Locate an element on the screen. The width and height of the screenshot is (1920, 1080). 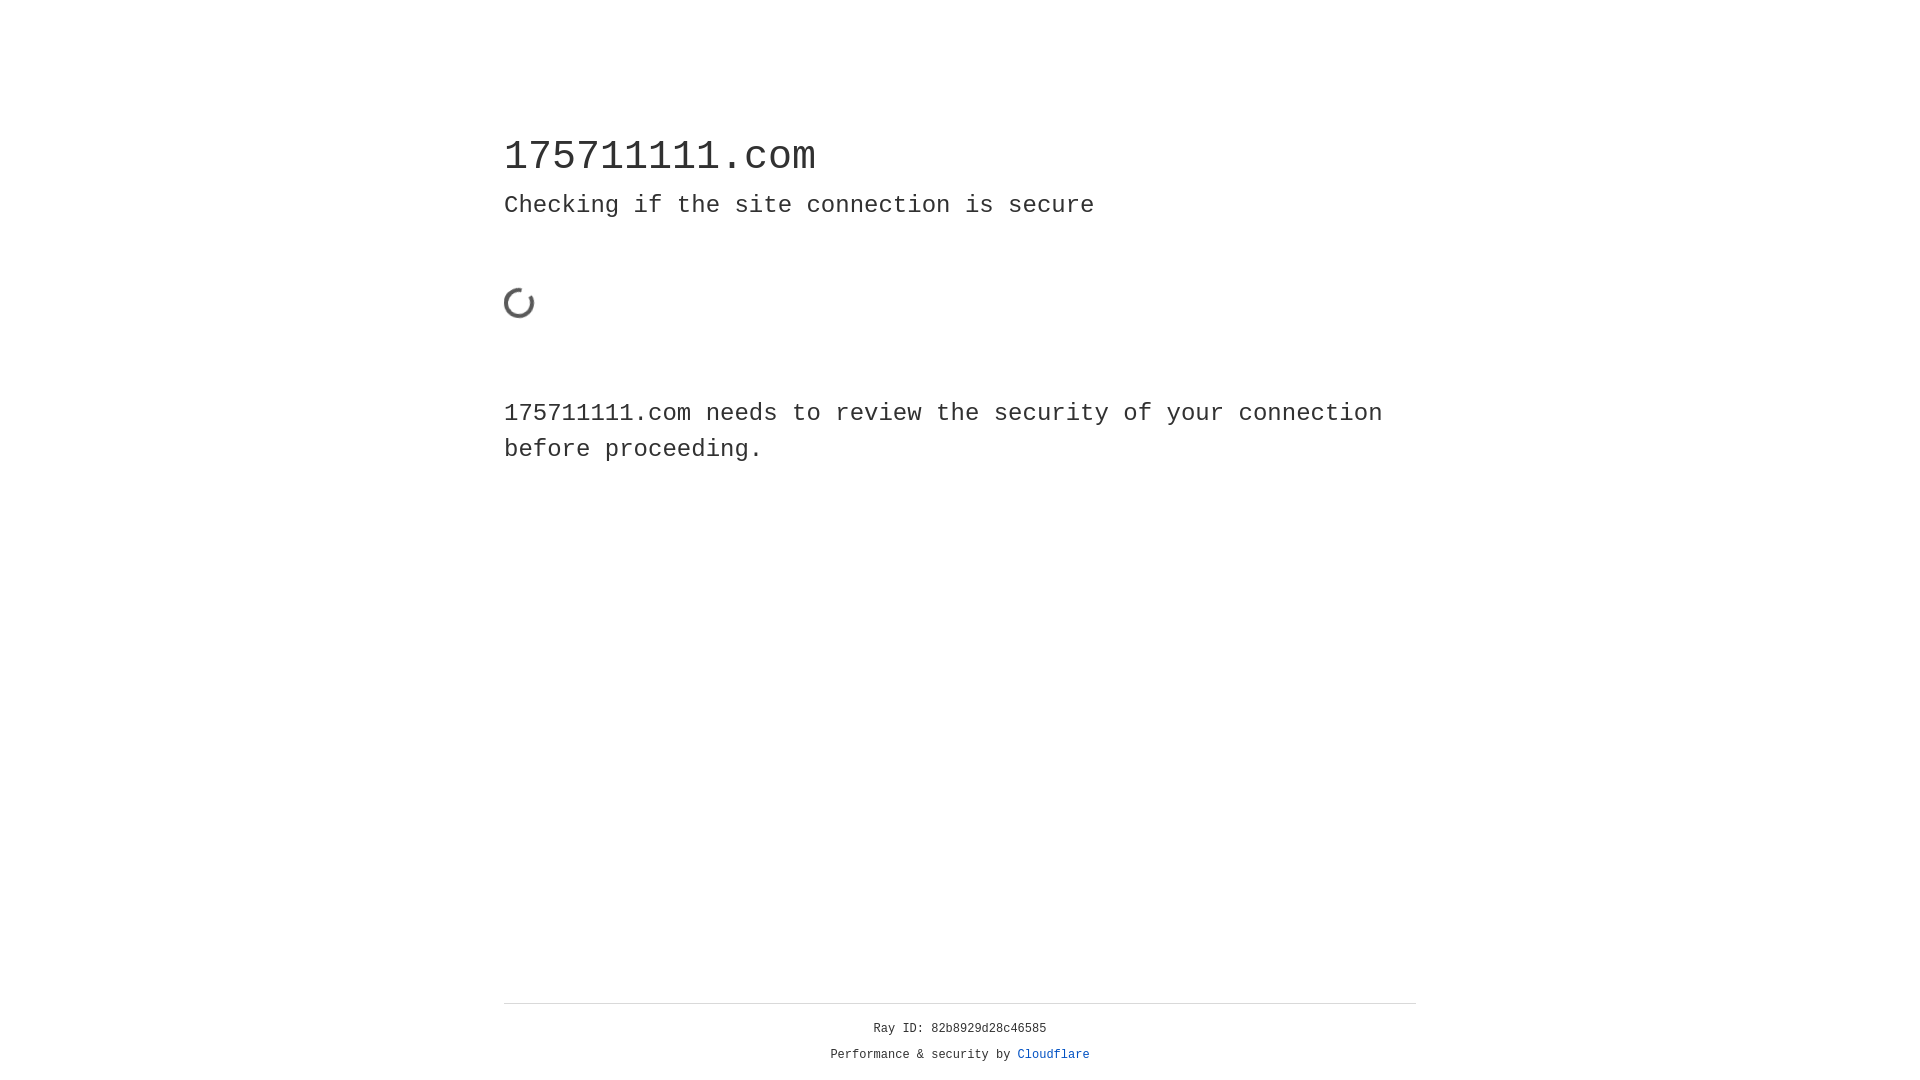
Cloudflare is located at coordinates (1054, 1055).